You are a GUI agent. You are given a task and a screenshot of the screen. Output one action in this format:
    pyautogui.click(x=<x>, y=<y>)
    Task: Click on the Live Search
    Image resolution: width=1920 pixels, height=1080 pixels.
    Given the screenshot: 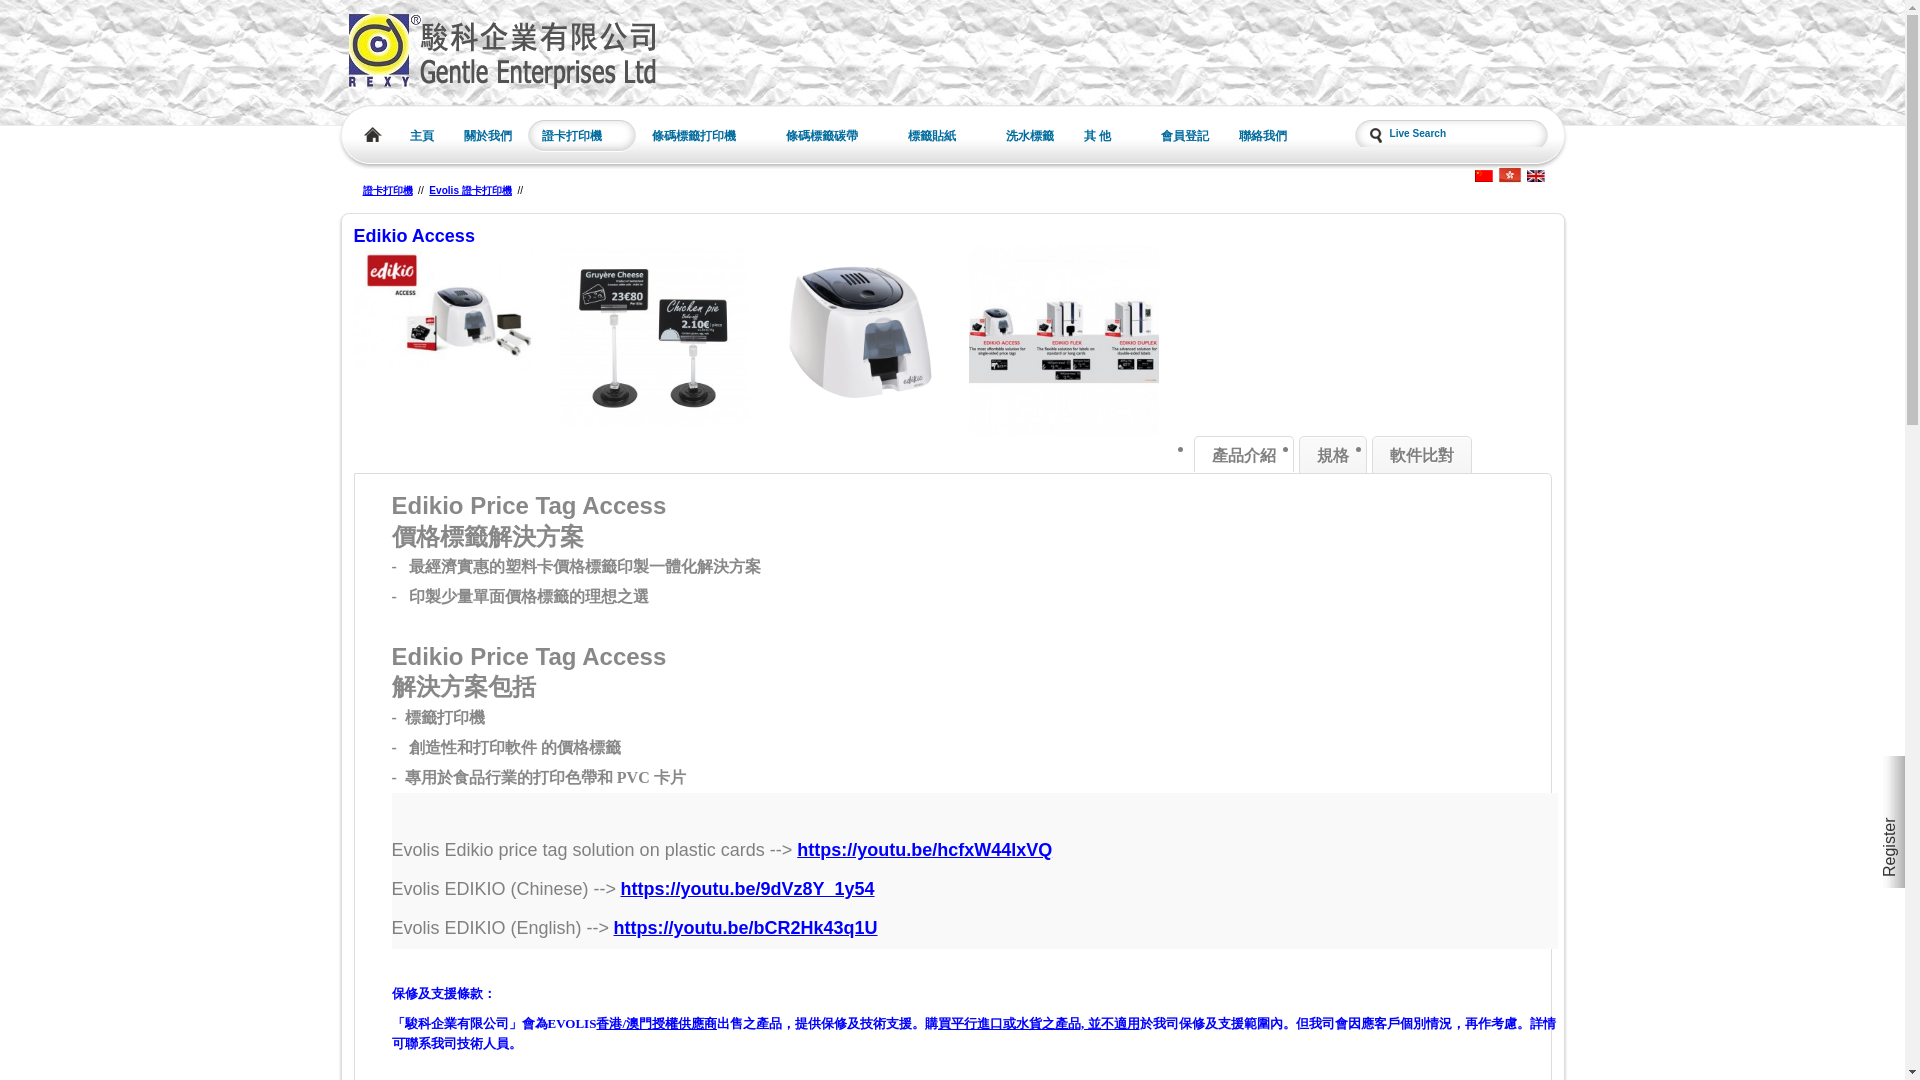 What is the action you would take?
    pyautogui.click(x=1449, y=132)
    